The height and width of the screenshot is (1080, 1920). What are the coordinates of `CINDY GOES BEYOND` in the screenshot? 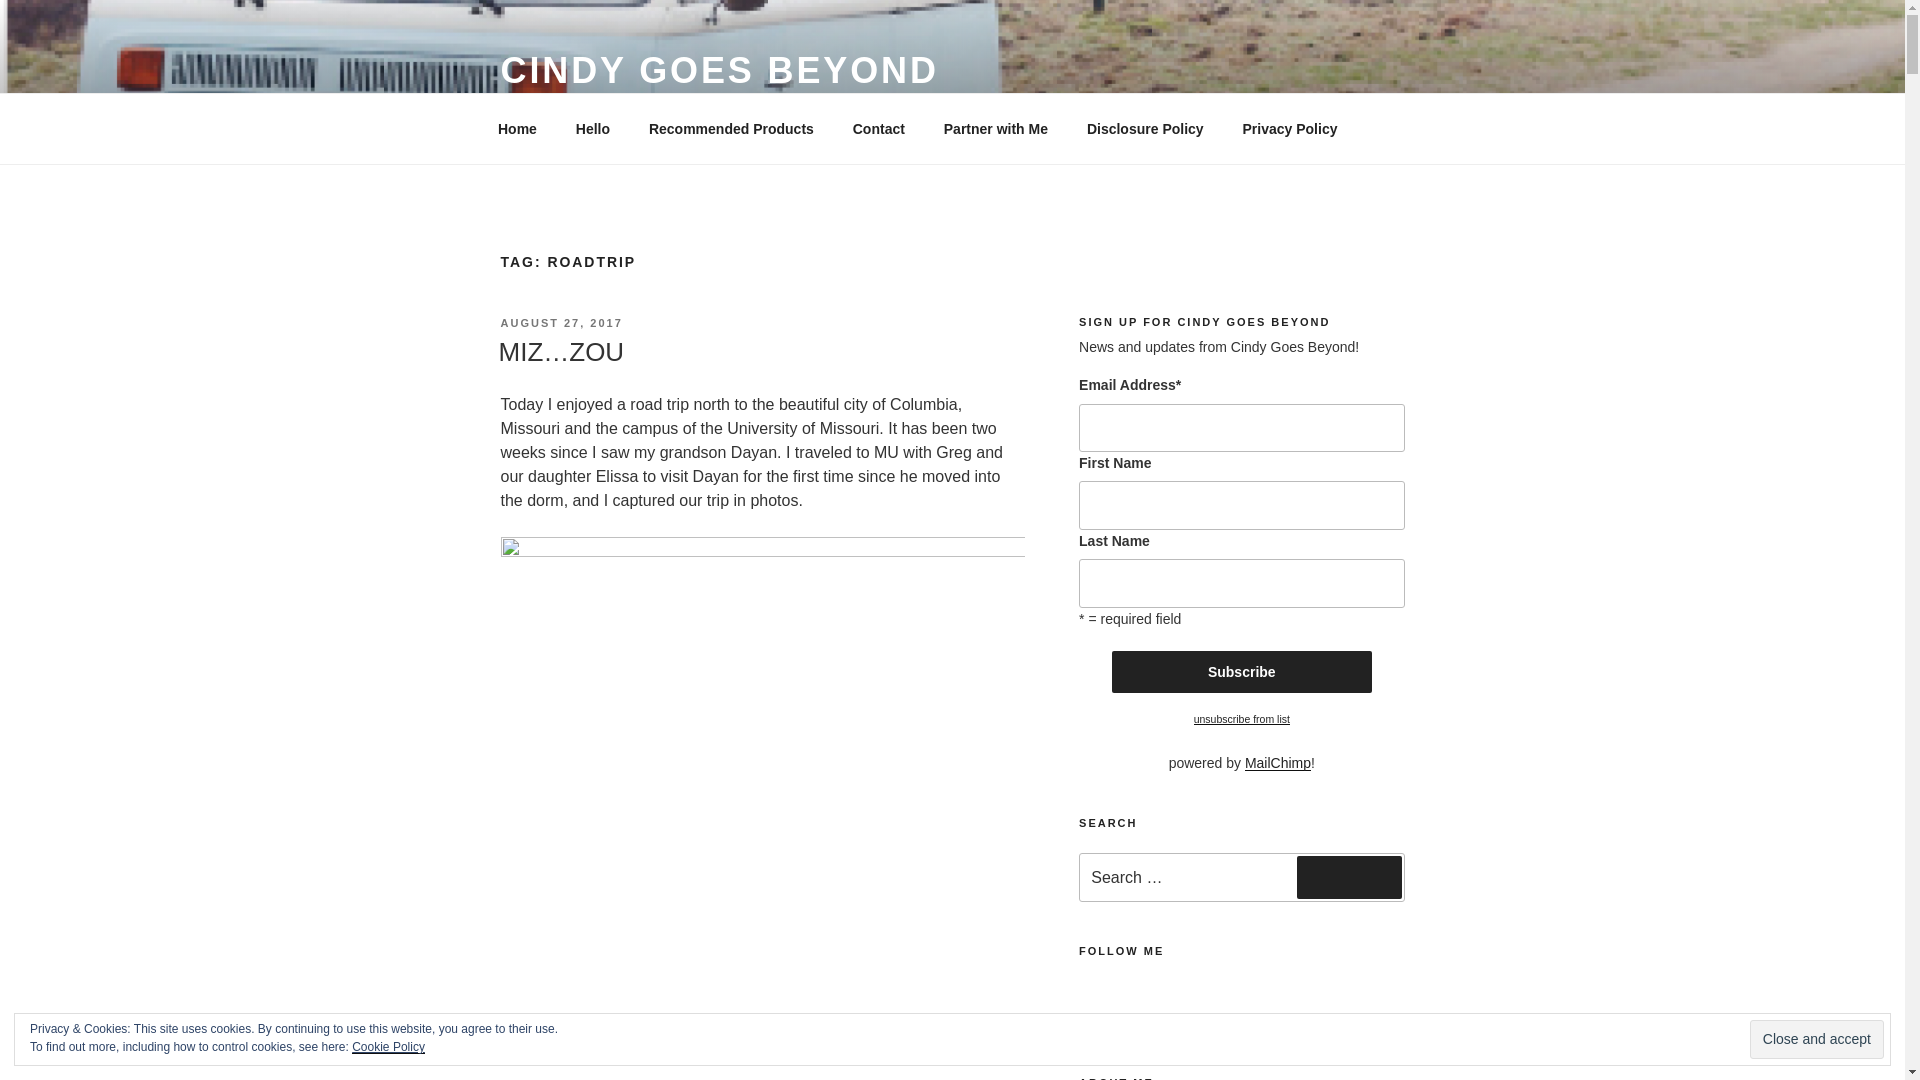 It's located at (718, 70).